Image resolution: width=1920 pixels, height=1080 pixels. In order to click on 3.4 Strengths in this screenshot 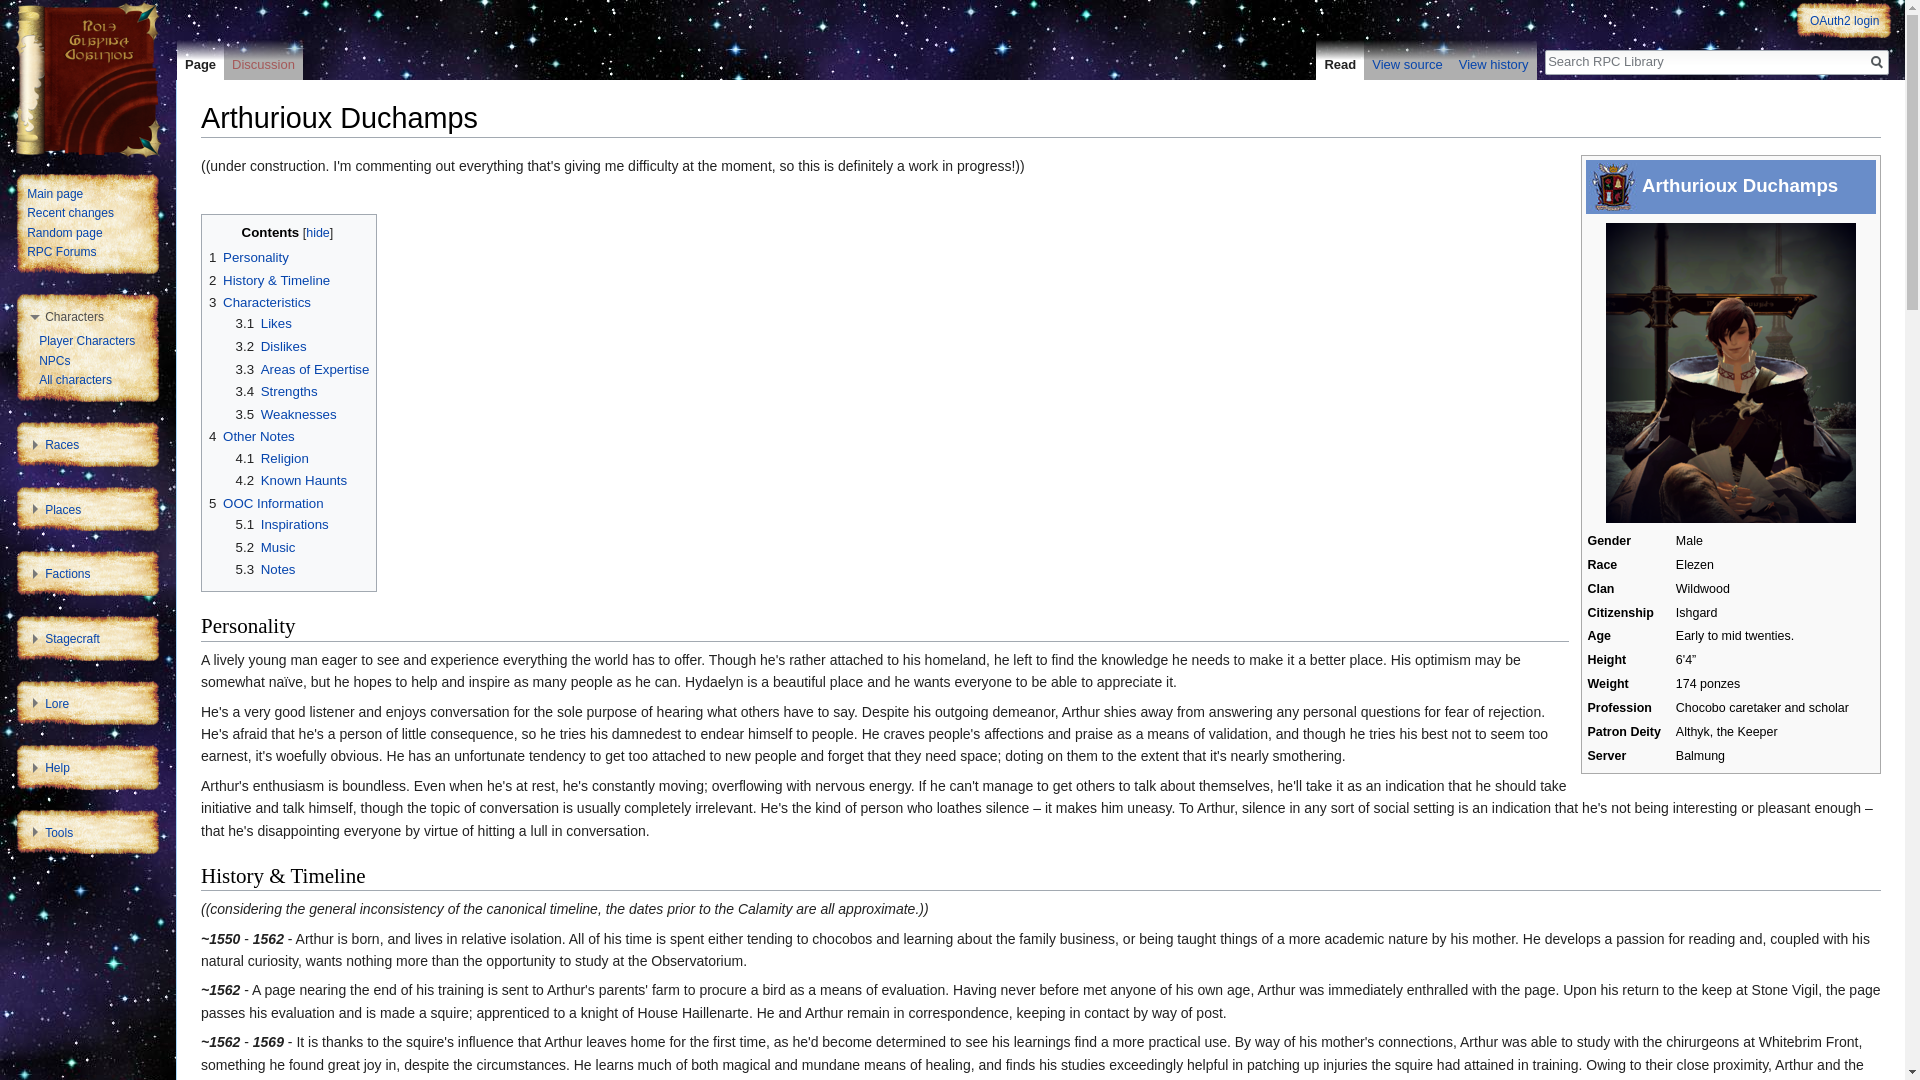, I will do `click(277, 391)`.